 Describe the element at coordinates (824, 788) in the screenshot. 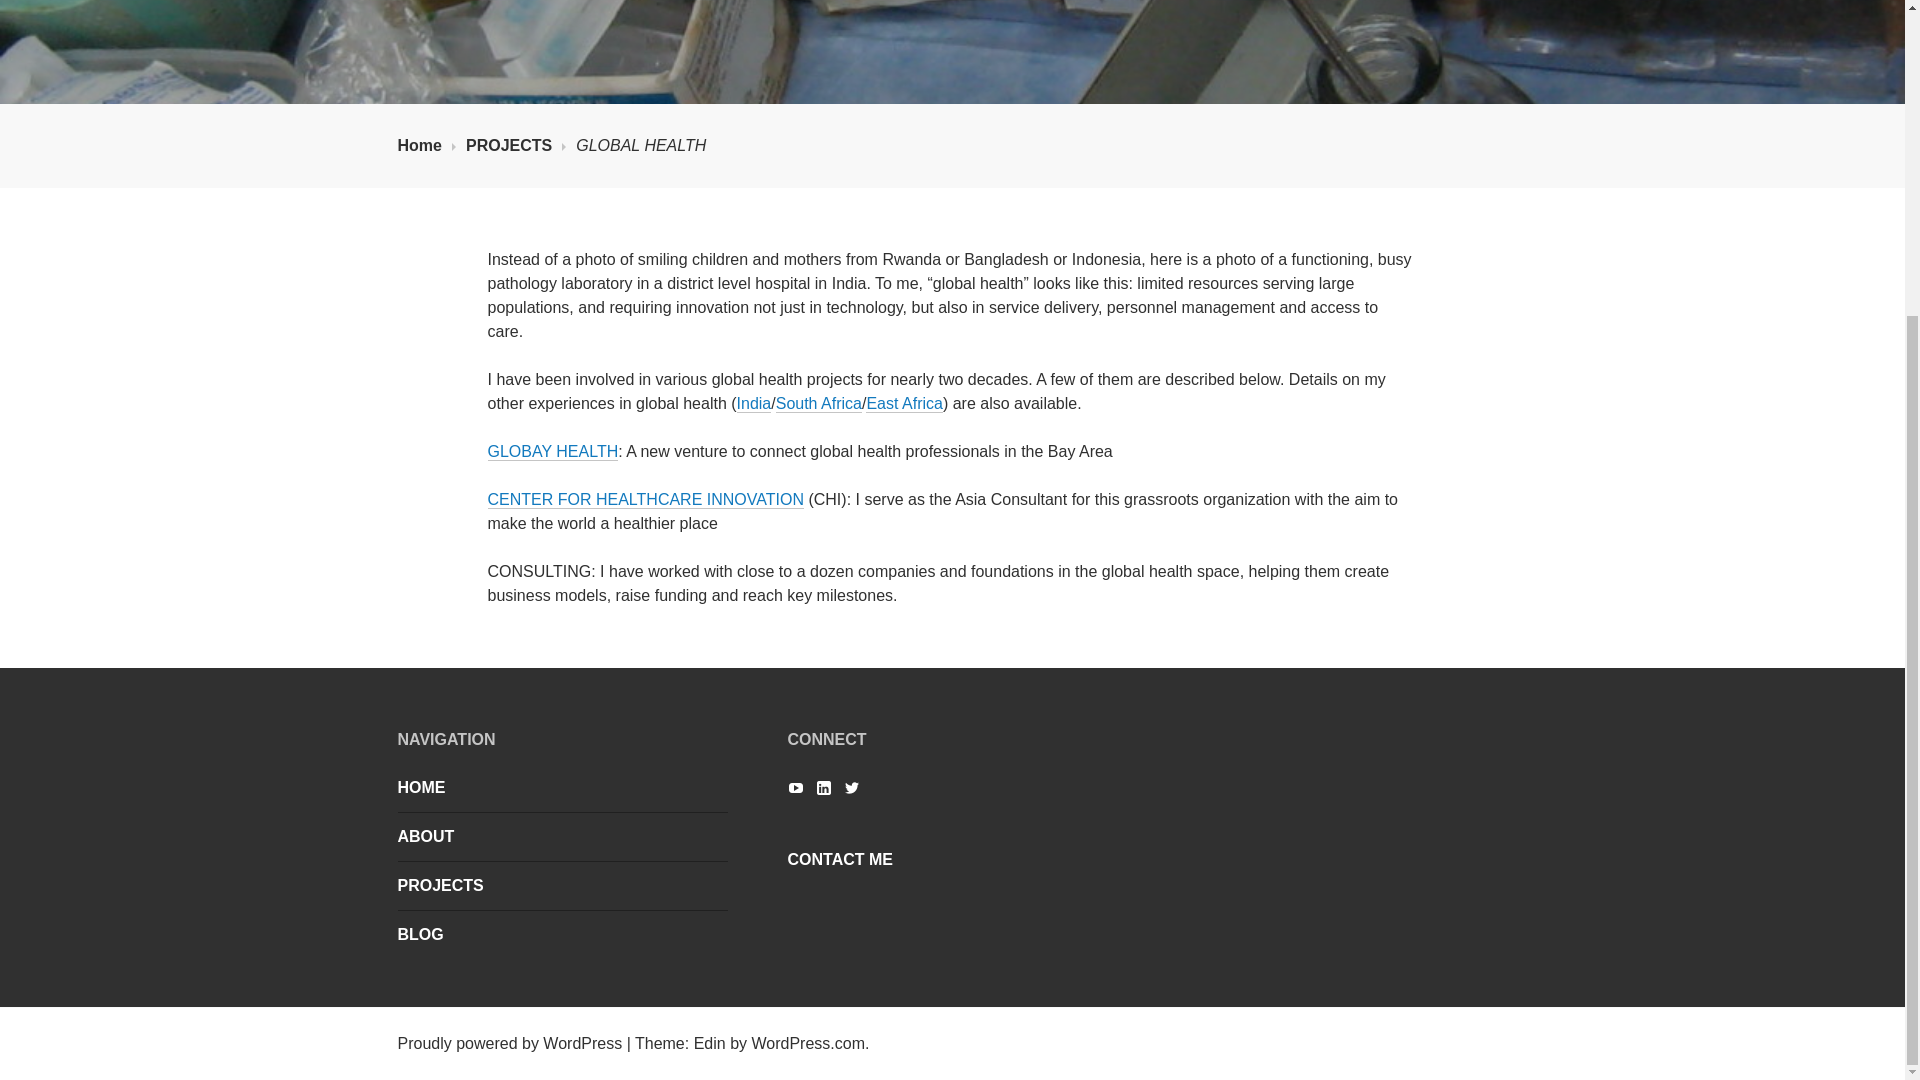

I see `LINKEDIN` at that location.